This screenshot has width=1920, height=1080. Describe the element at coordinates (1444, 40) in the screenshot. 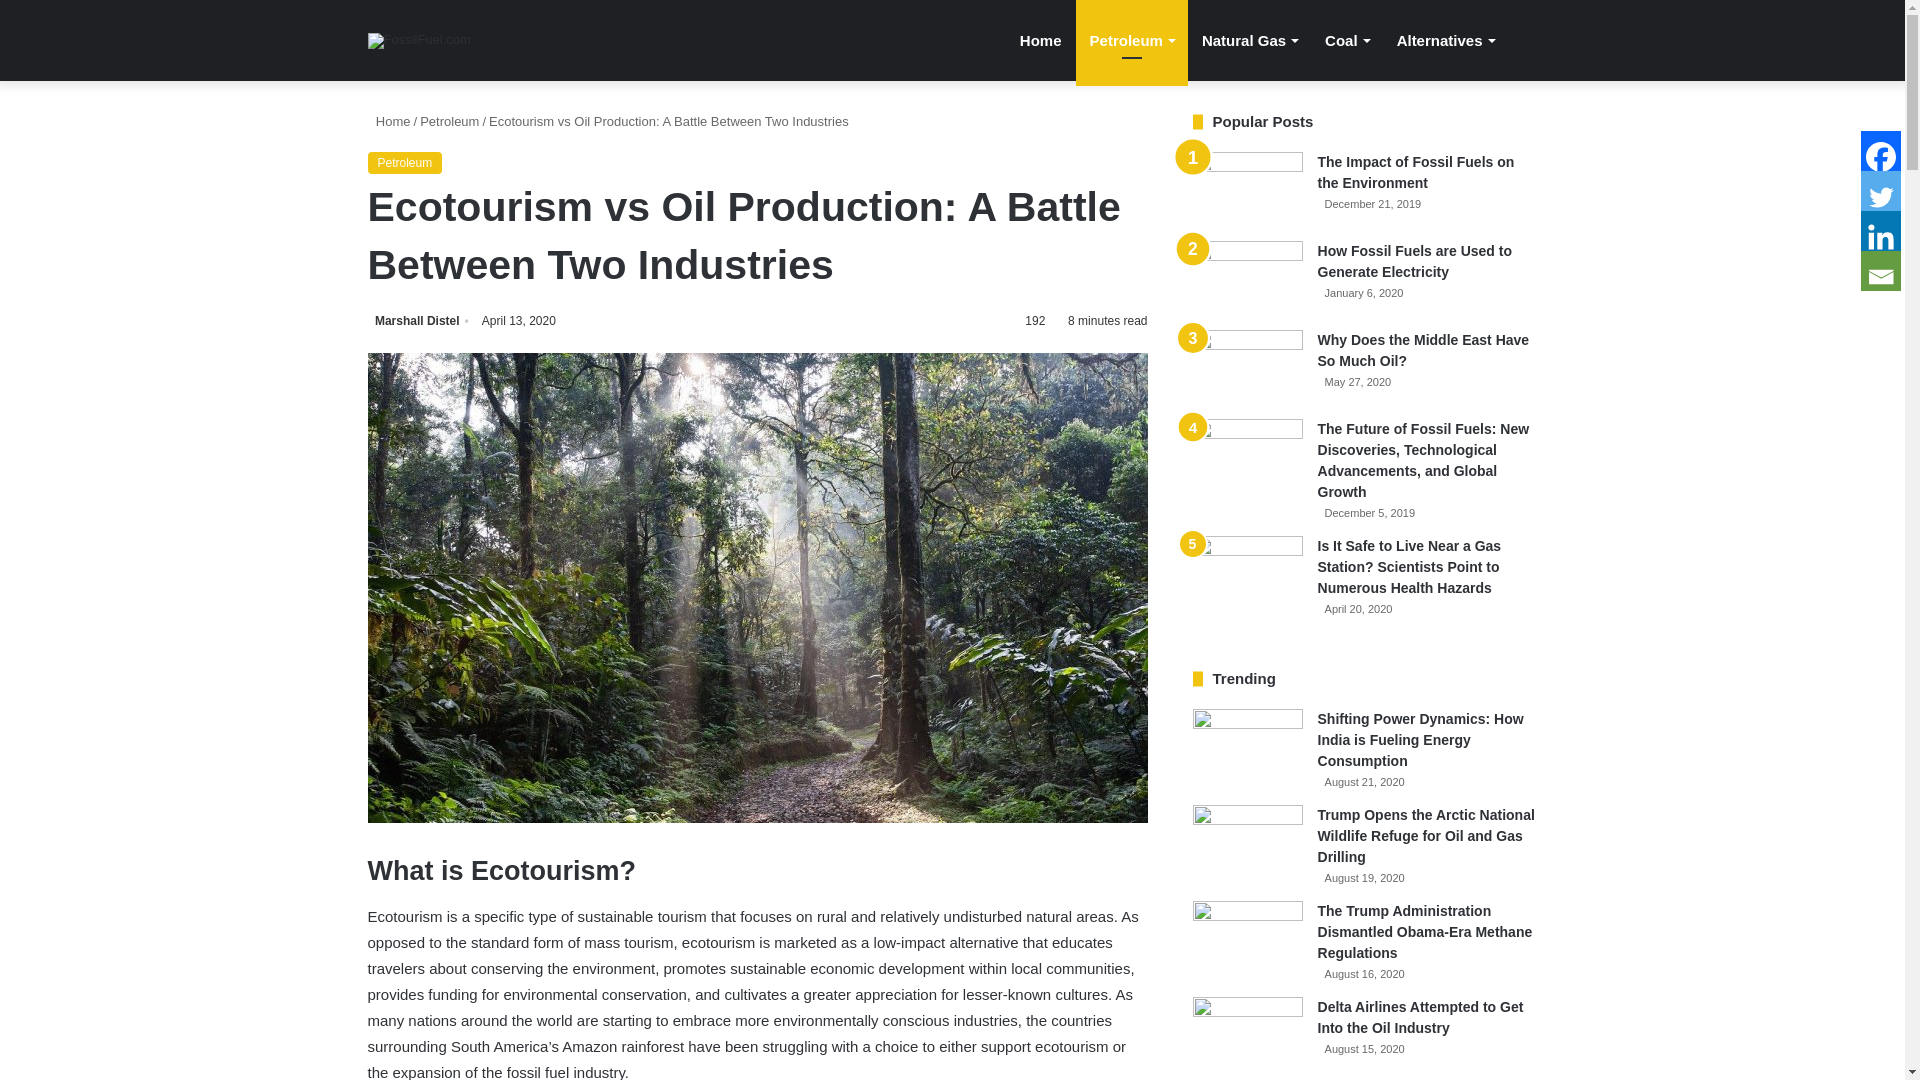

I see `Alternatives` at that location.